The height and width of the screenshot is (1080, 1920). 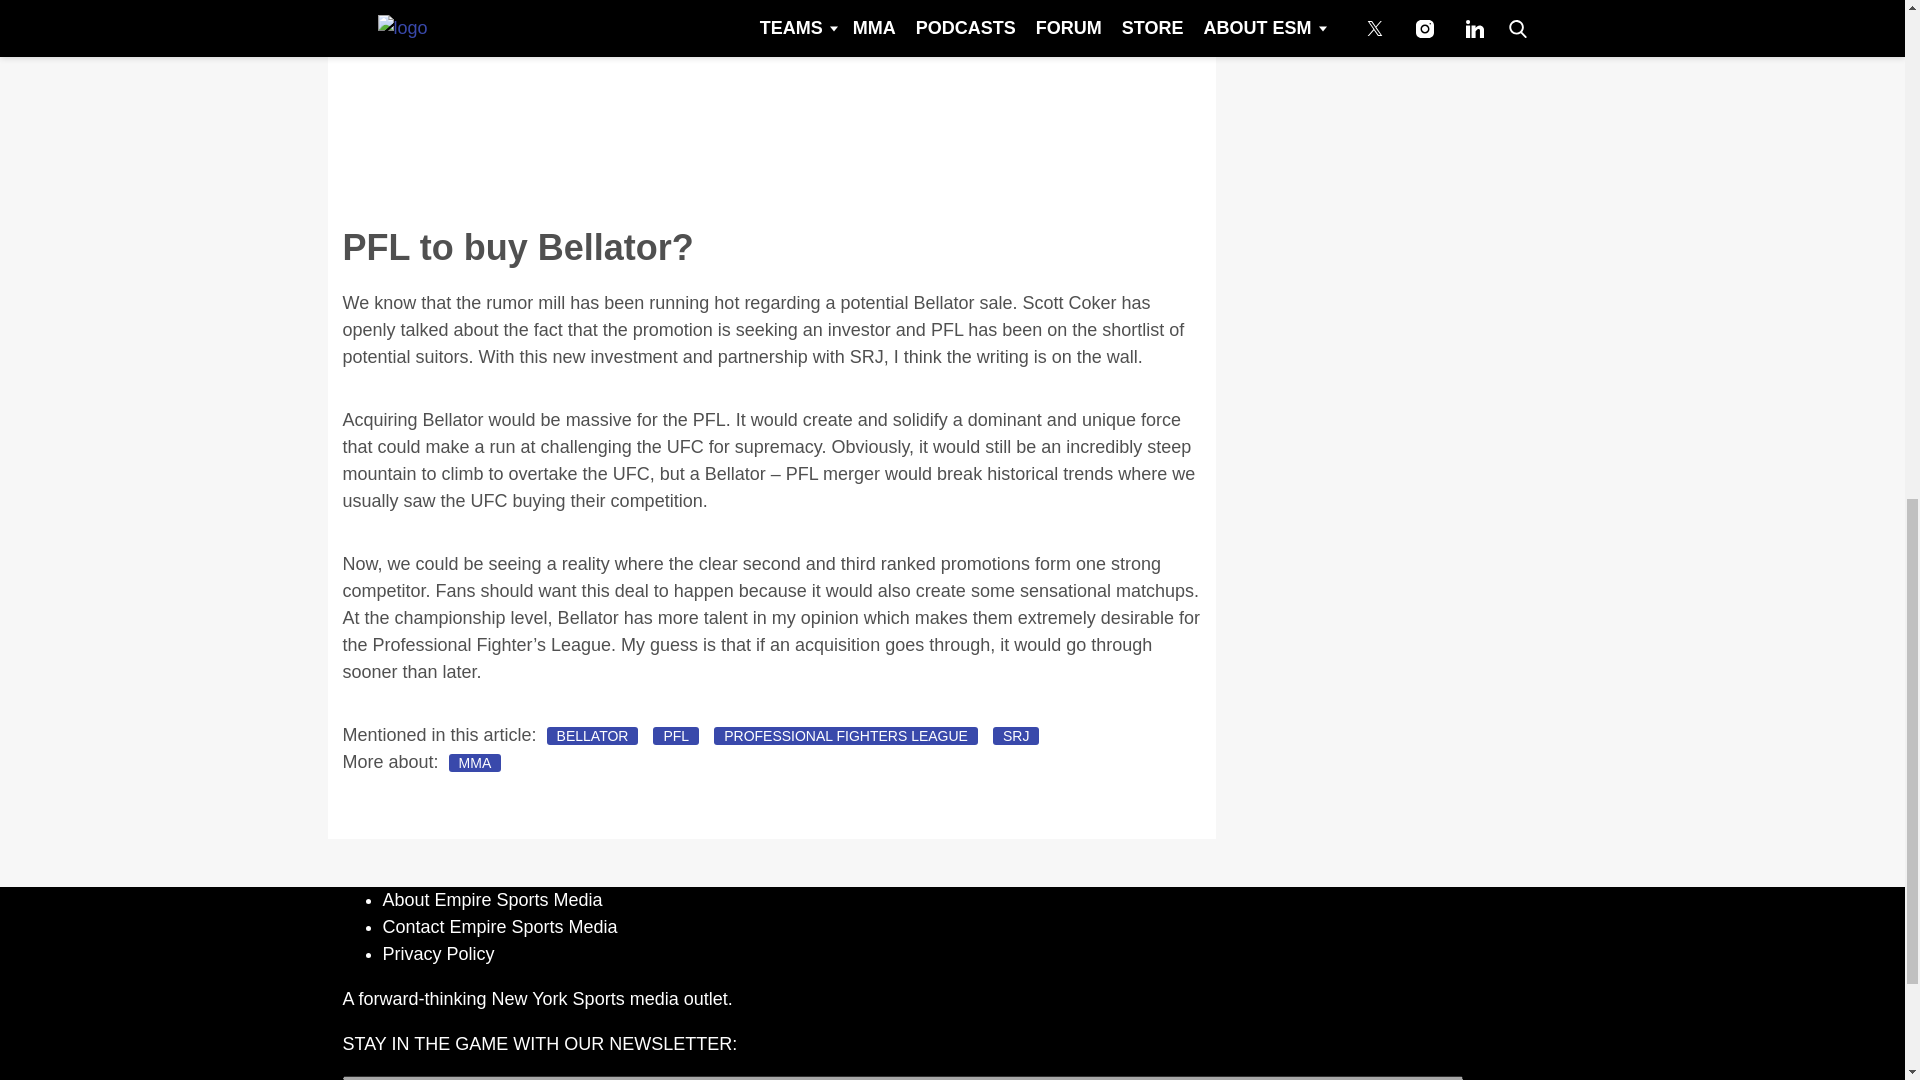 What do you see at coordinates (593, 736) in the screenshot?
I see `BELLATOR` at bounding box center [593, 736].